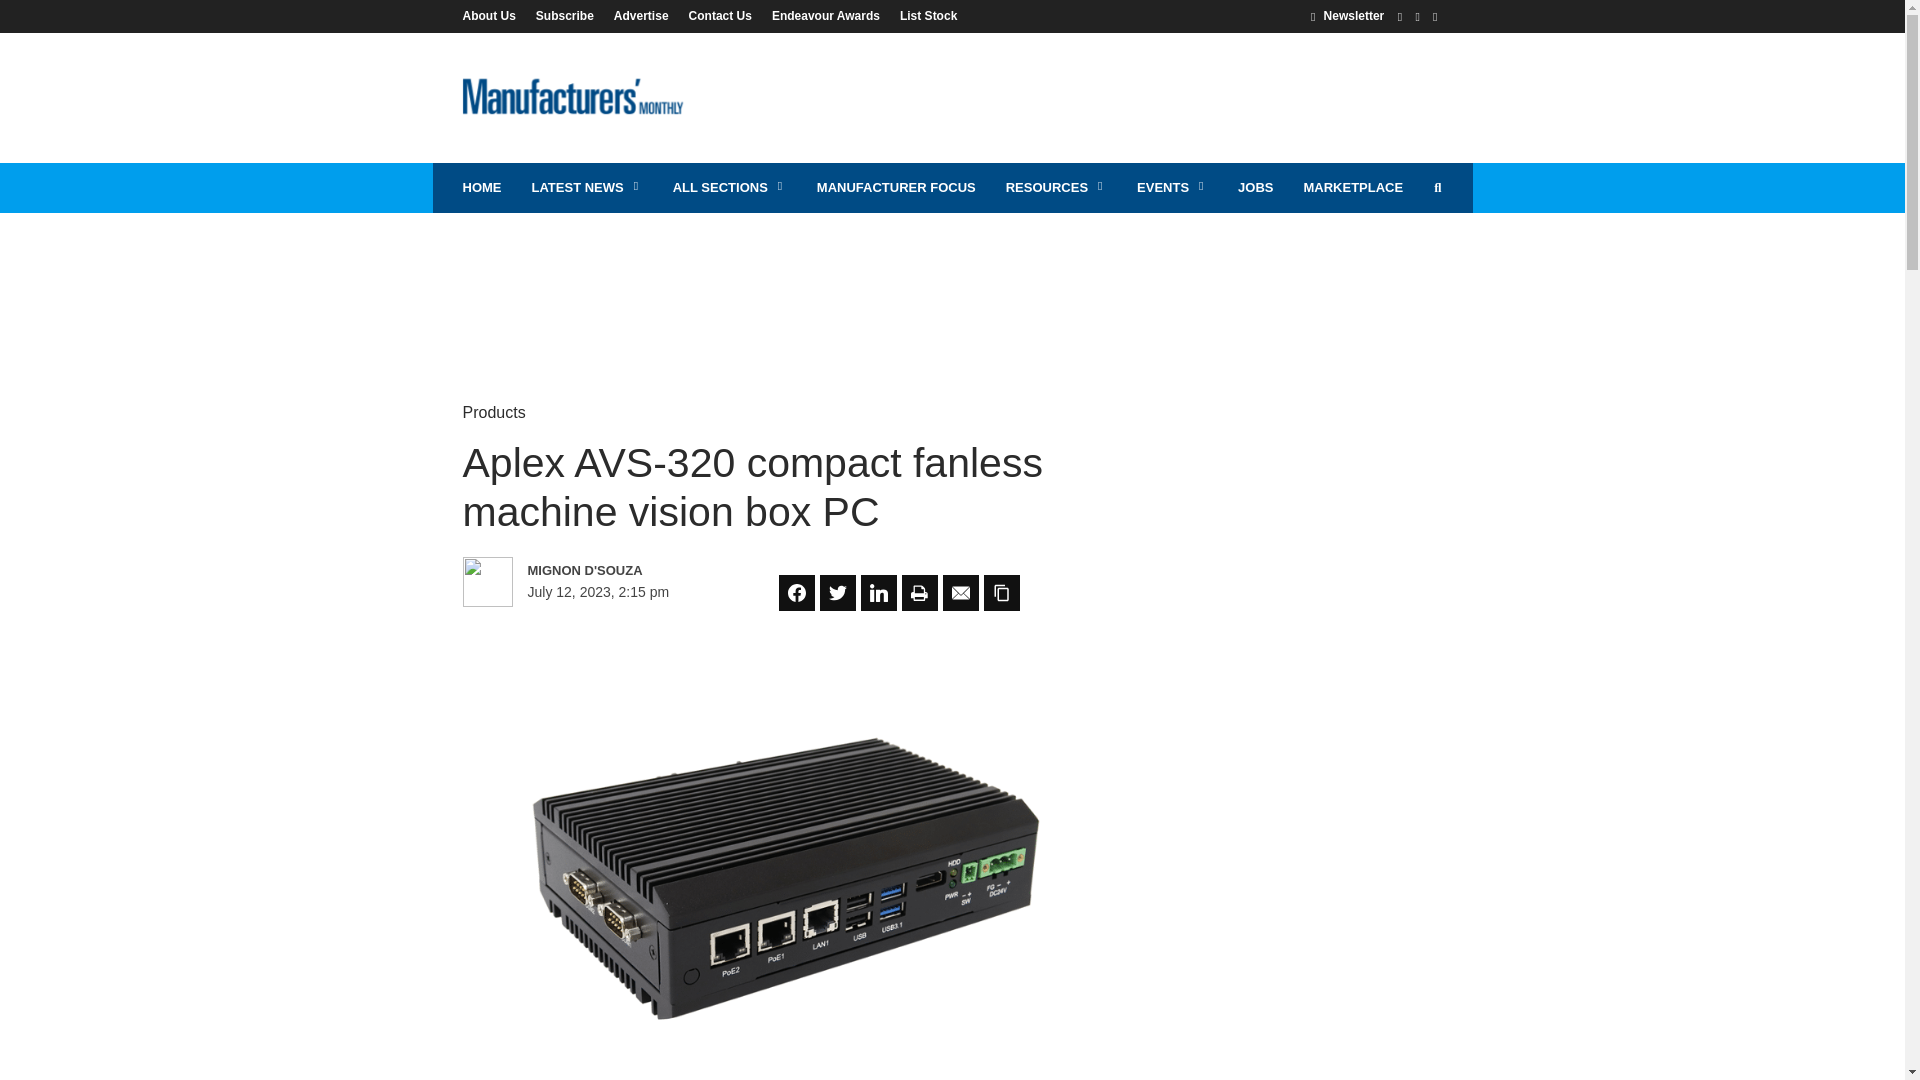 The image size is (1920, 1080). I want to click on ALL SECTIONS, so click(730, 188).